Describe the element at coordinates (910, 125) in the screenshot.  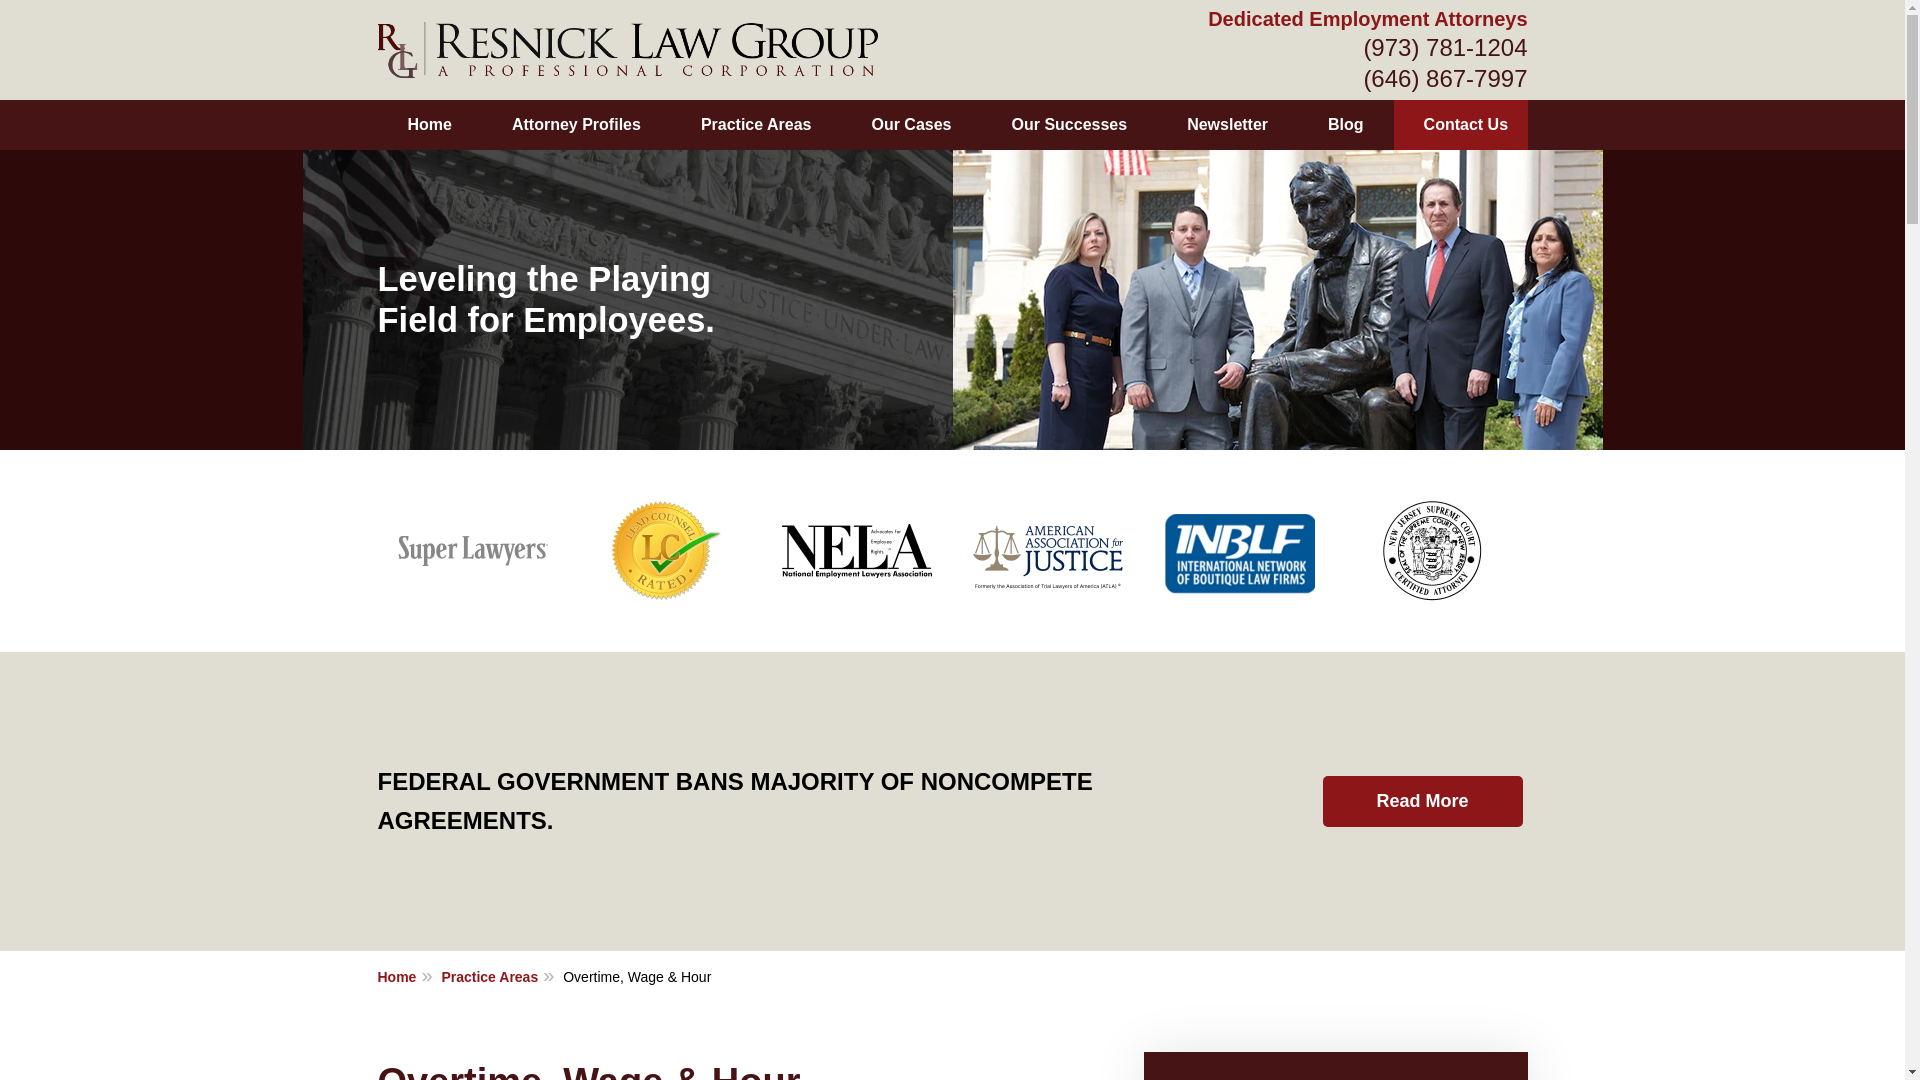
I see `Our Cases` at that location.